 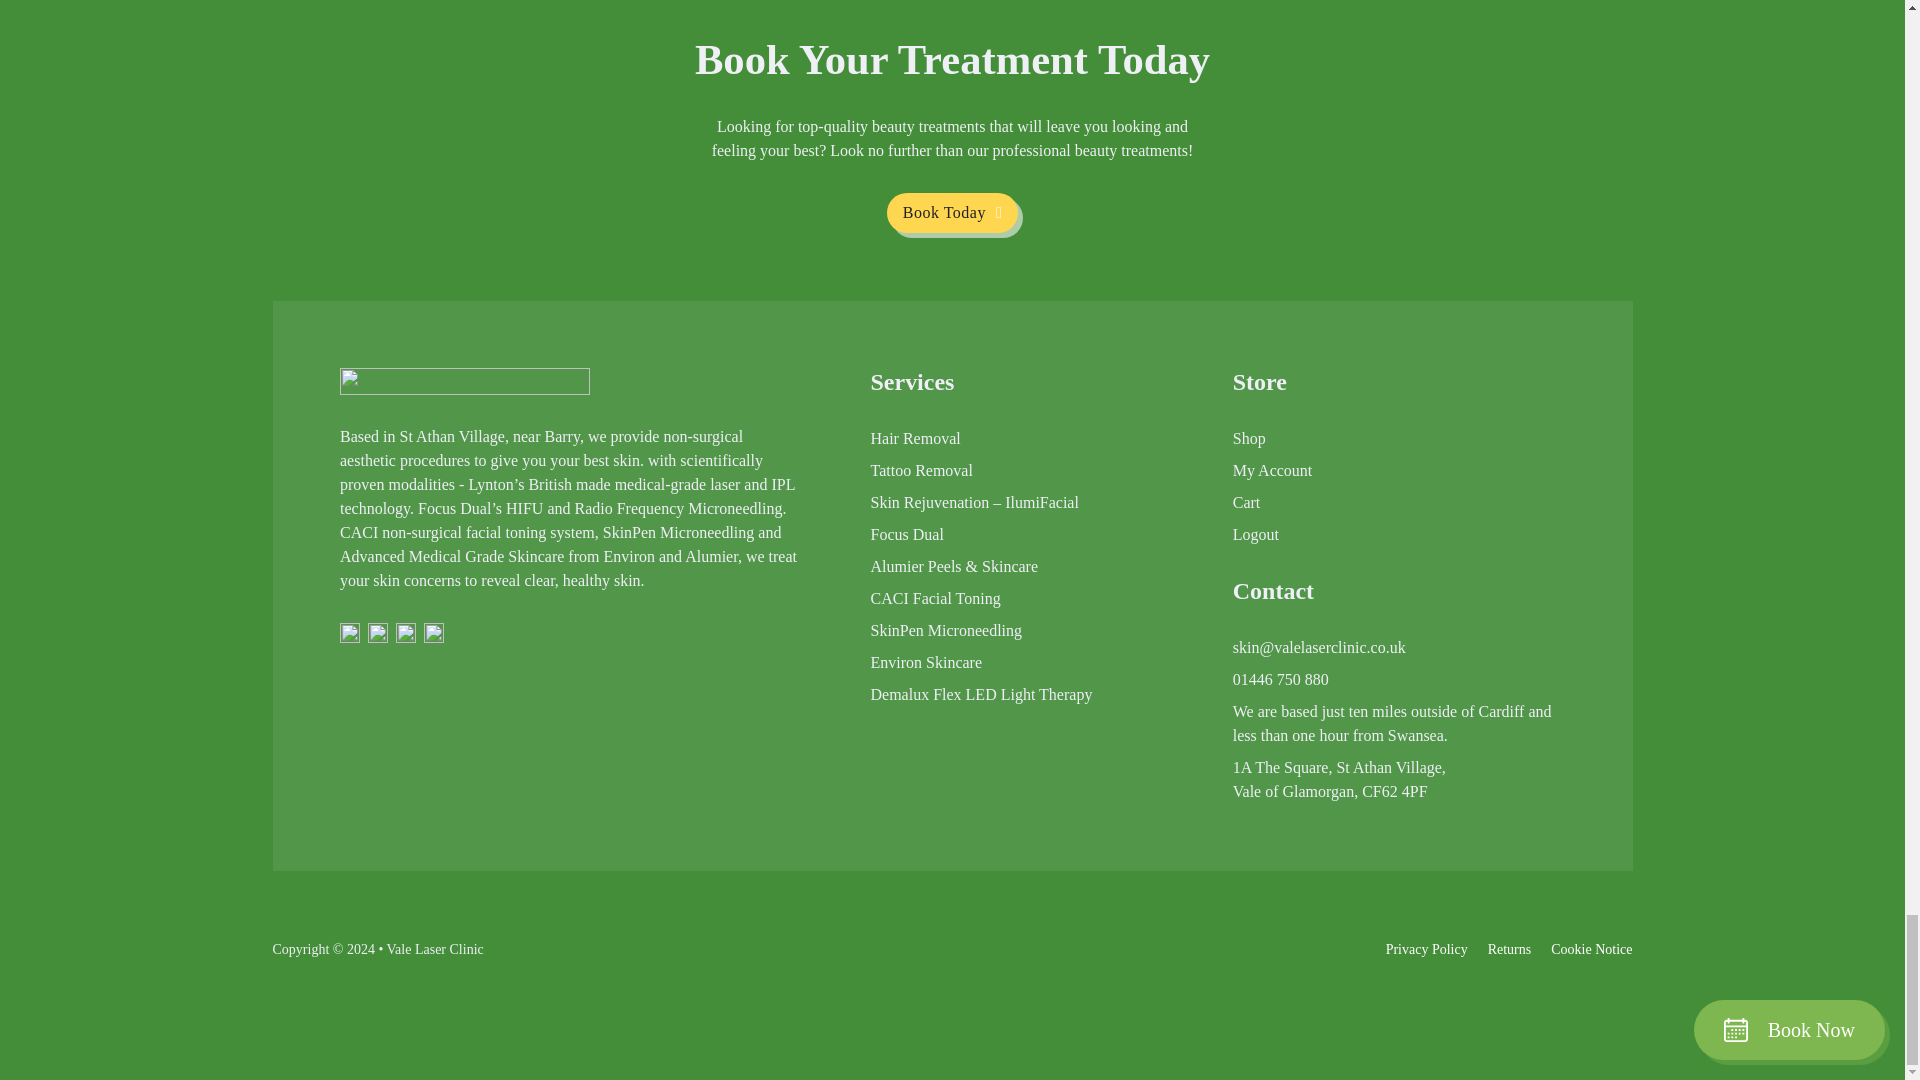 I want to click on Environ Skincare Service, so click(x=925, y=663).